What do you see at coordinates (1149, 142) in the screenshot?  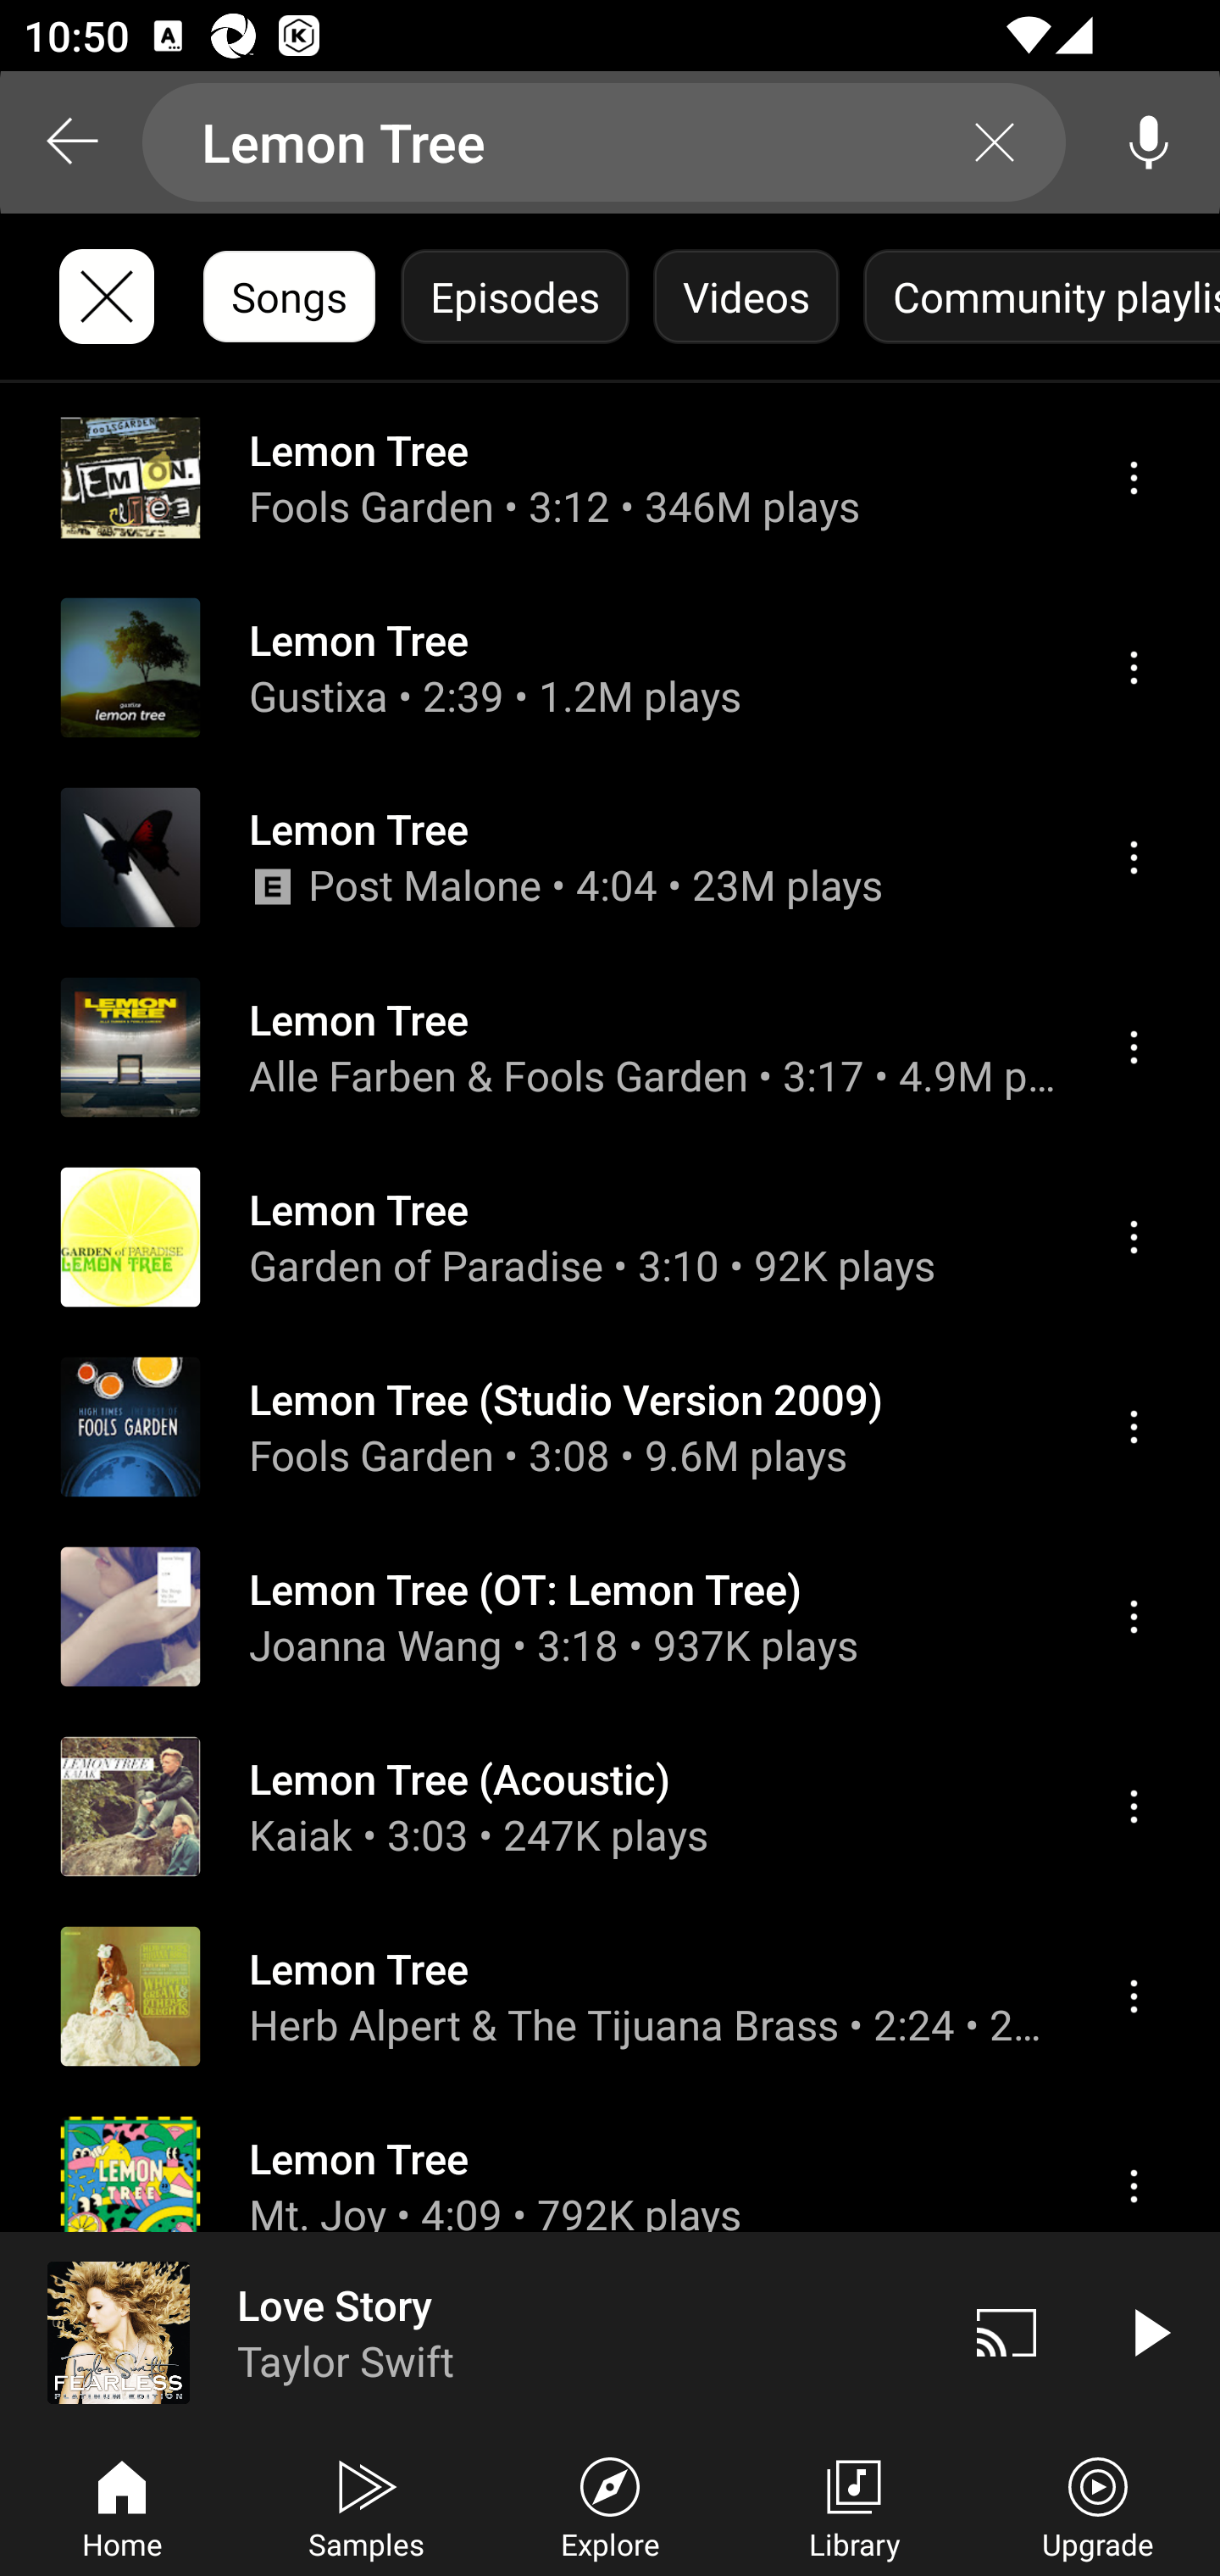 I see `Voice search` at bounding box center [1149, 142].